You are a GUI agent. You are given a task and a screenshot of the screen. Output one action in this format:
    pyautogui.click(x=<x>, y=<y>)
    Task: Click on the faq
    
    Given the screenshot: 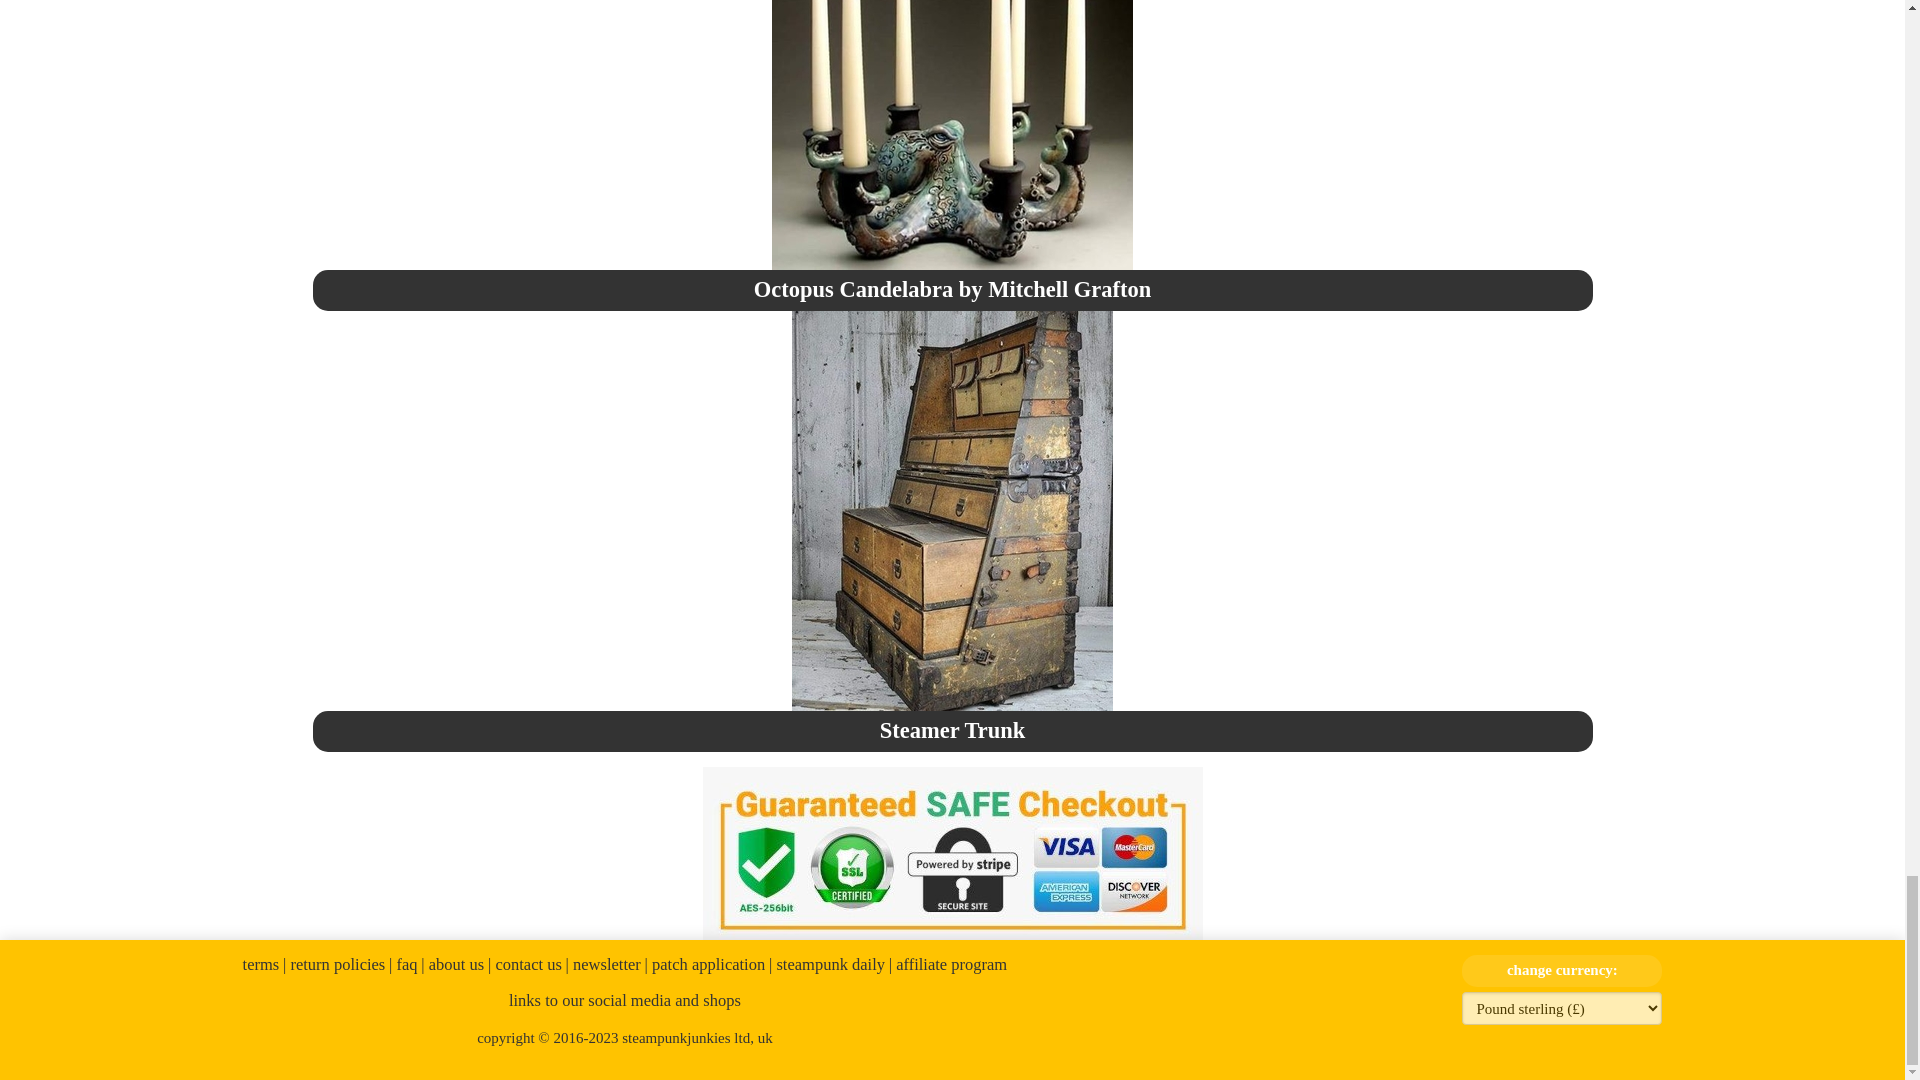 What is the action you would take?
    pyautogui.click(x=404, y=964)
    